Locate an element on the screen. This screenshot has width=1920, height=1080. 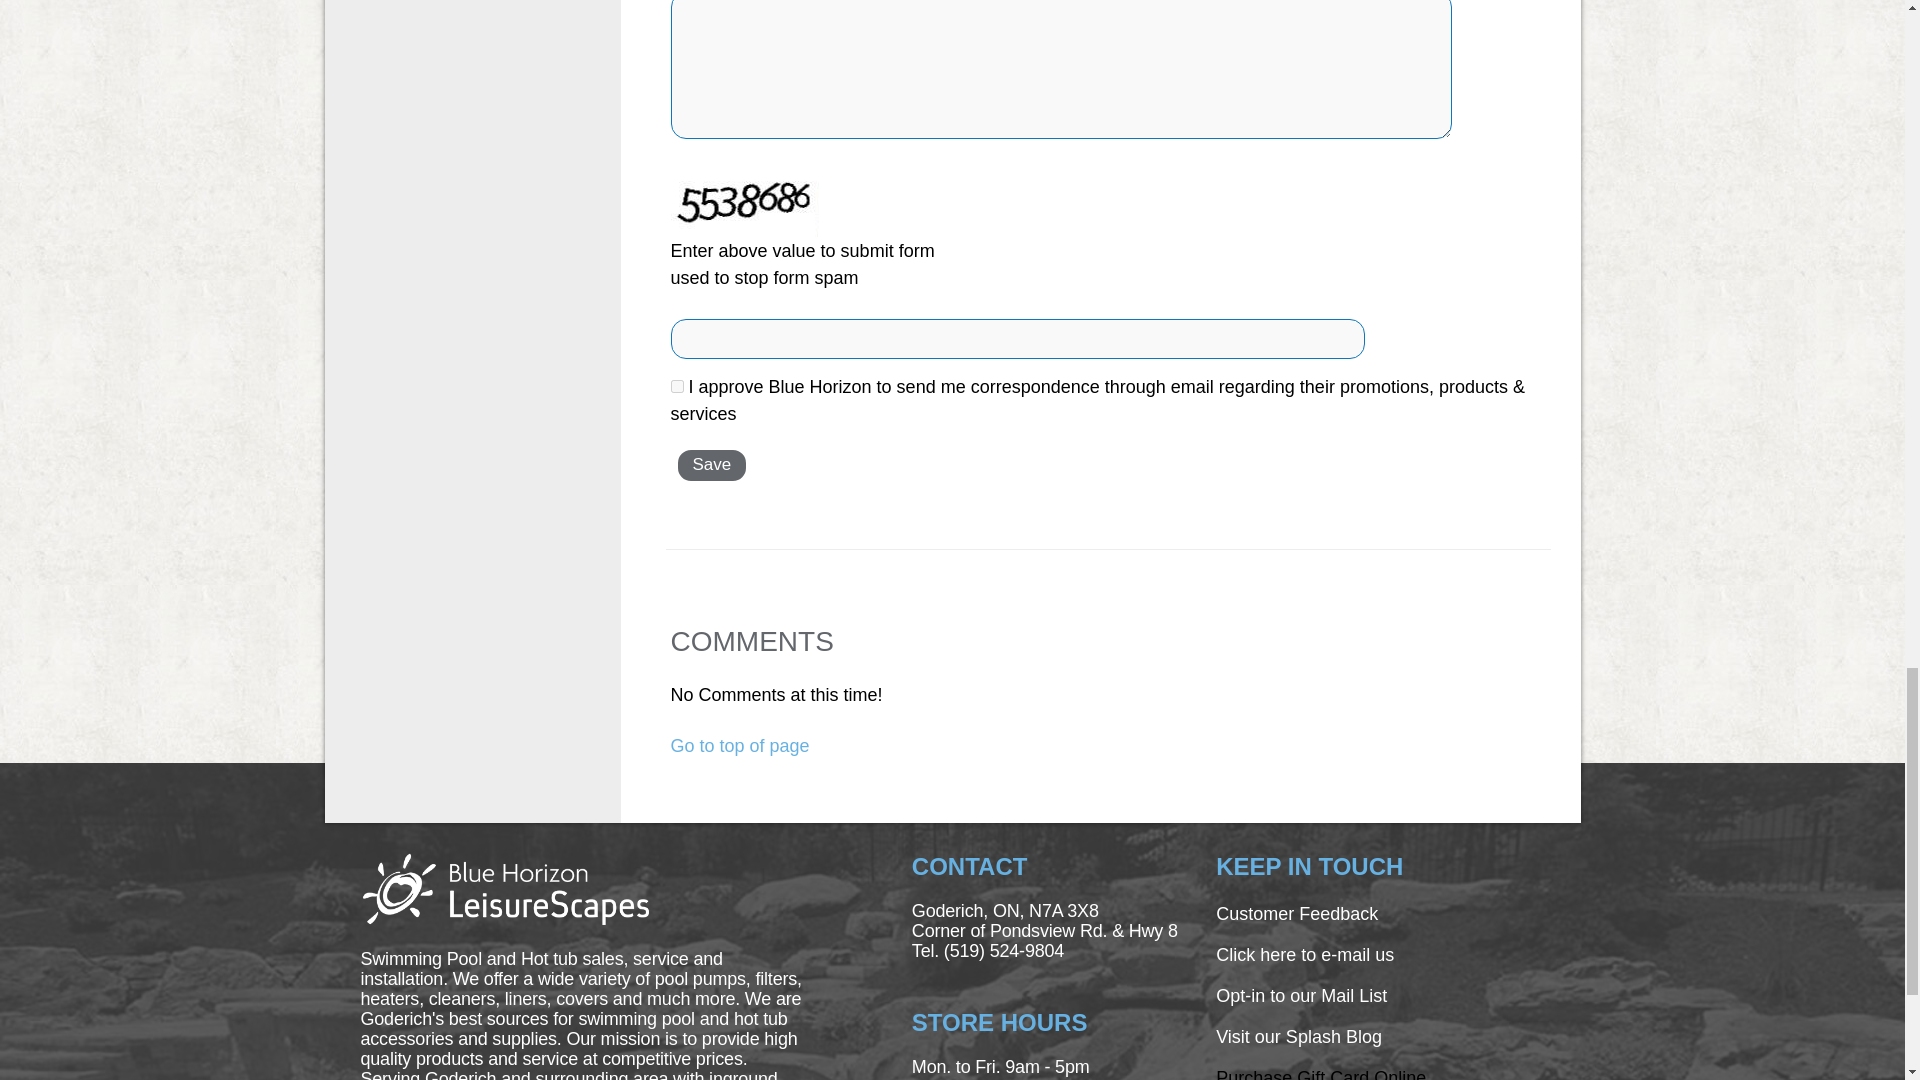
Opt-in to our Mail List is located at coordinates (1300, 996).